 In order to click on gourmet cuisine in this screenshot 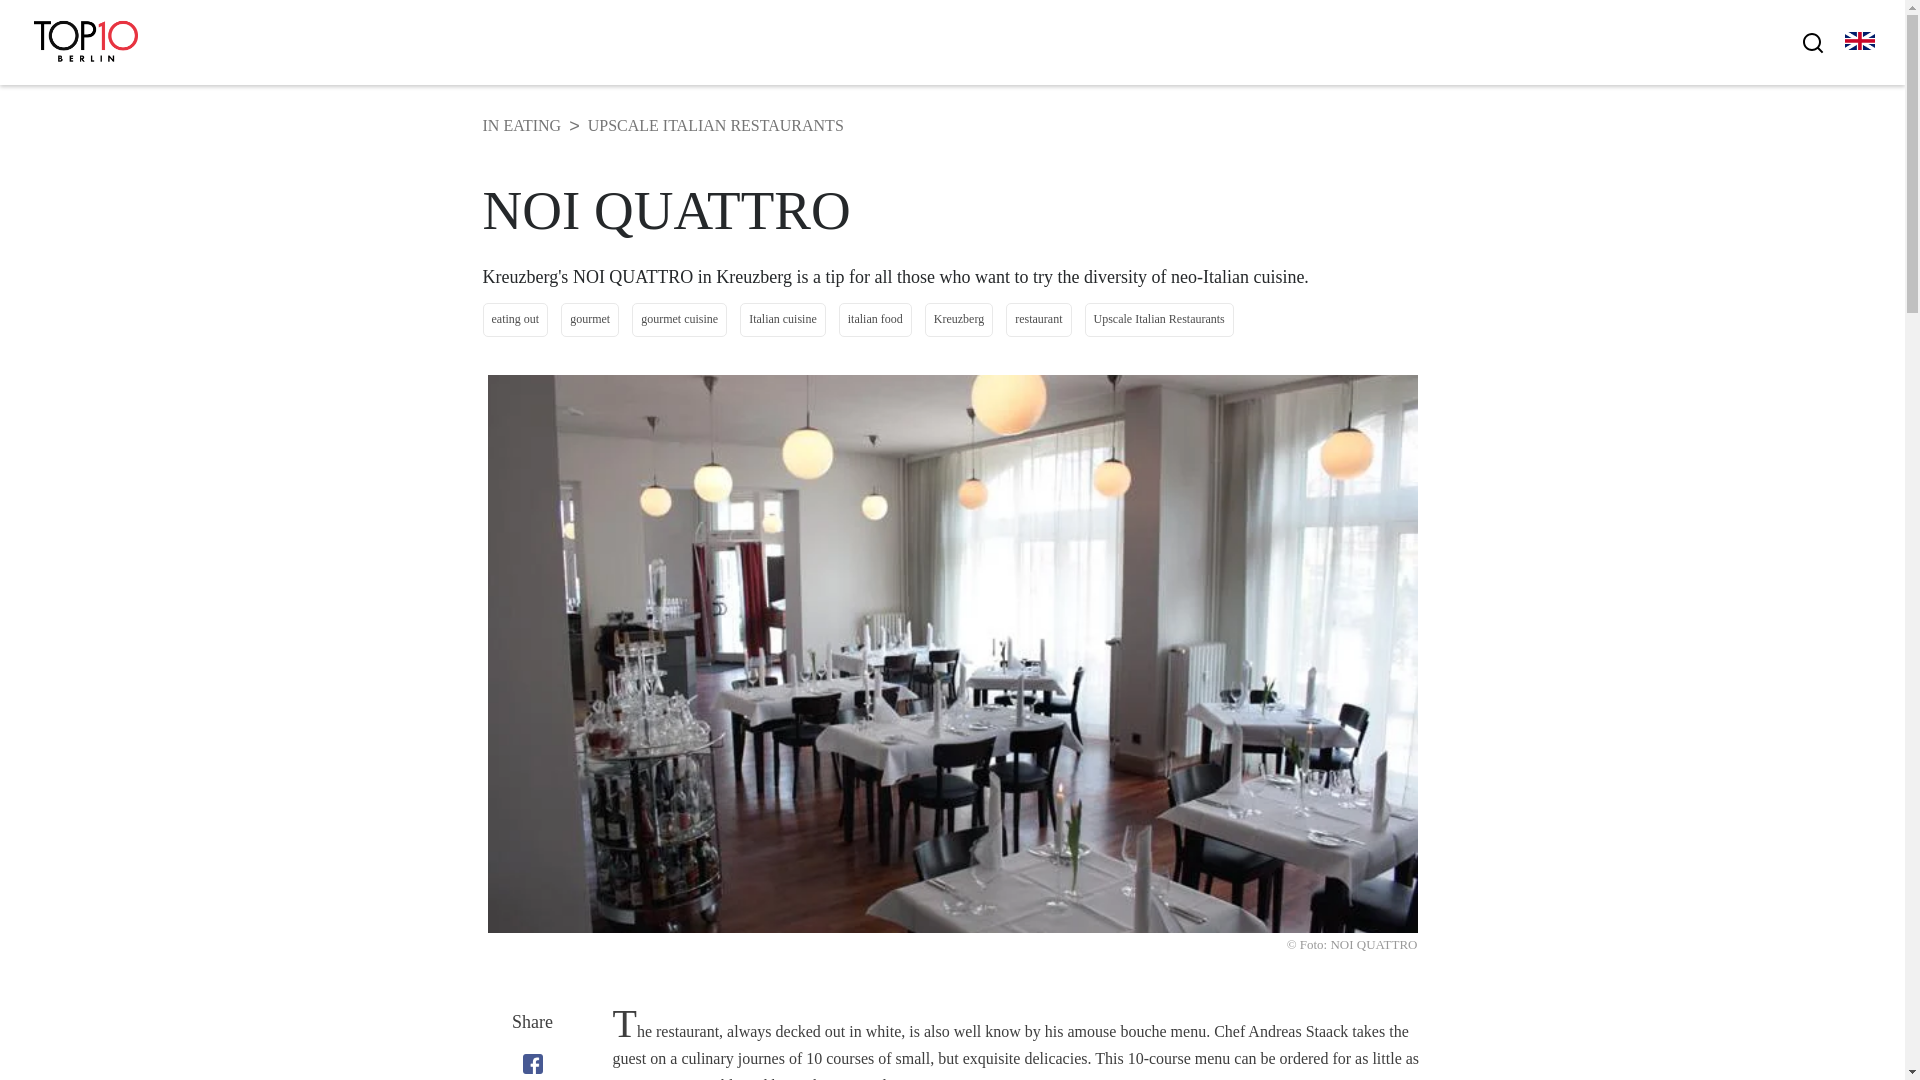, I will do `click(679, 319)`.